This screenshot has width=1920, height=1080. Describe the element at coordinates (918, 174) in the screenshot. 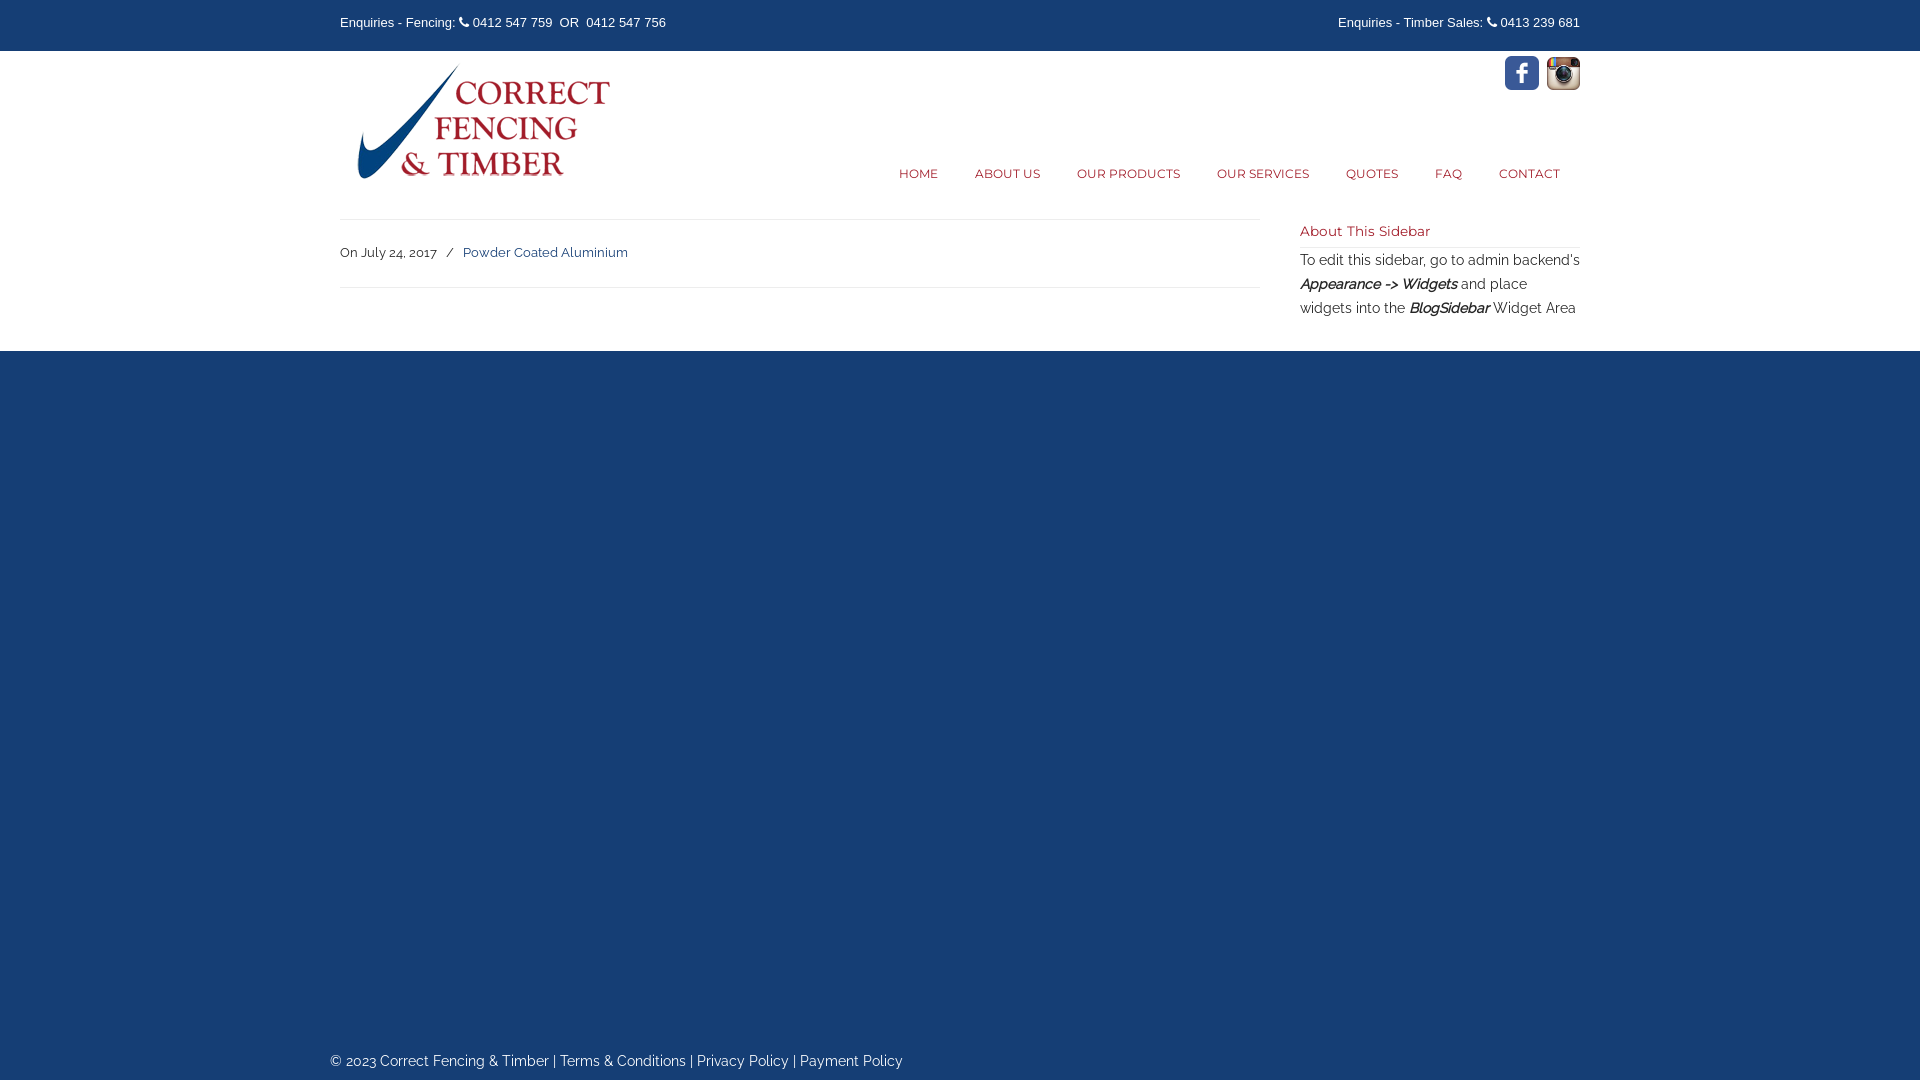

I see `HOME` at that location.